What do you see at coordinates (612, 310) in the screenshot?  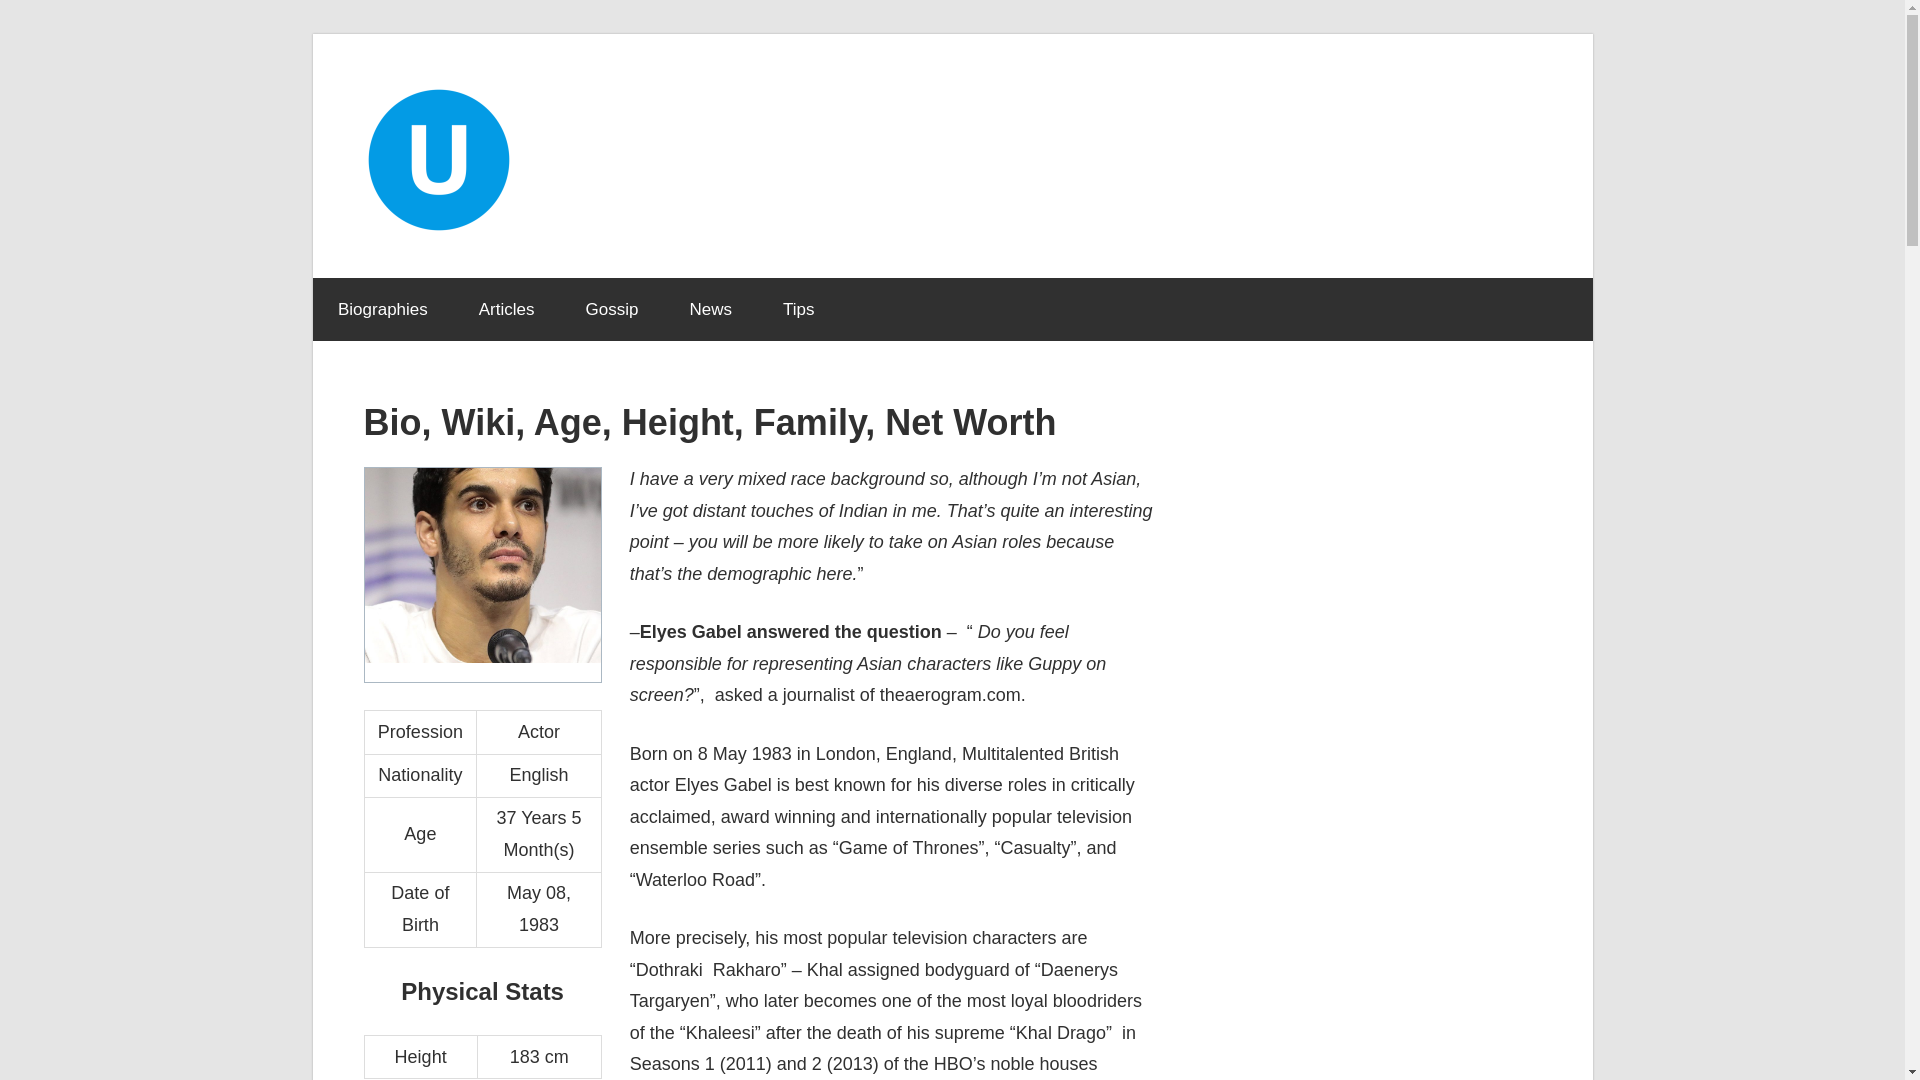 I see `Gossip` at bounding box center [612, 310].